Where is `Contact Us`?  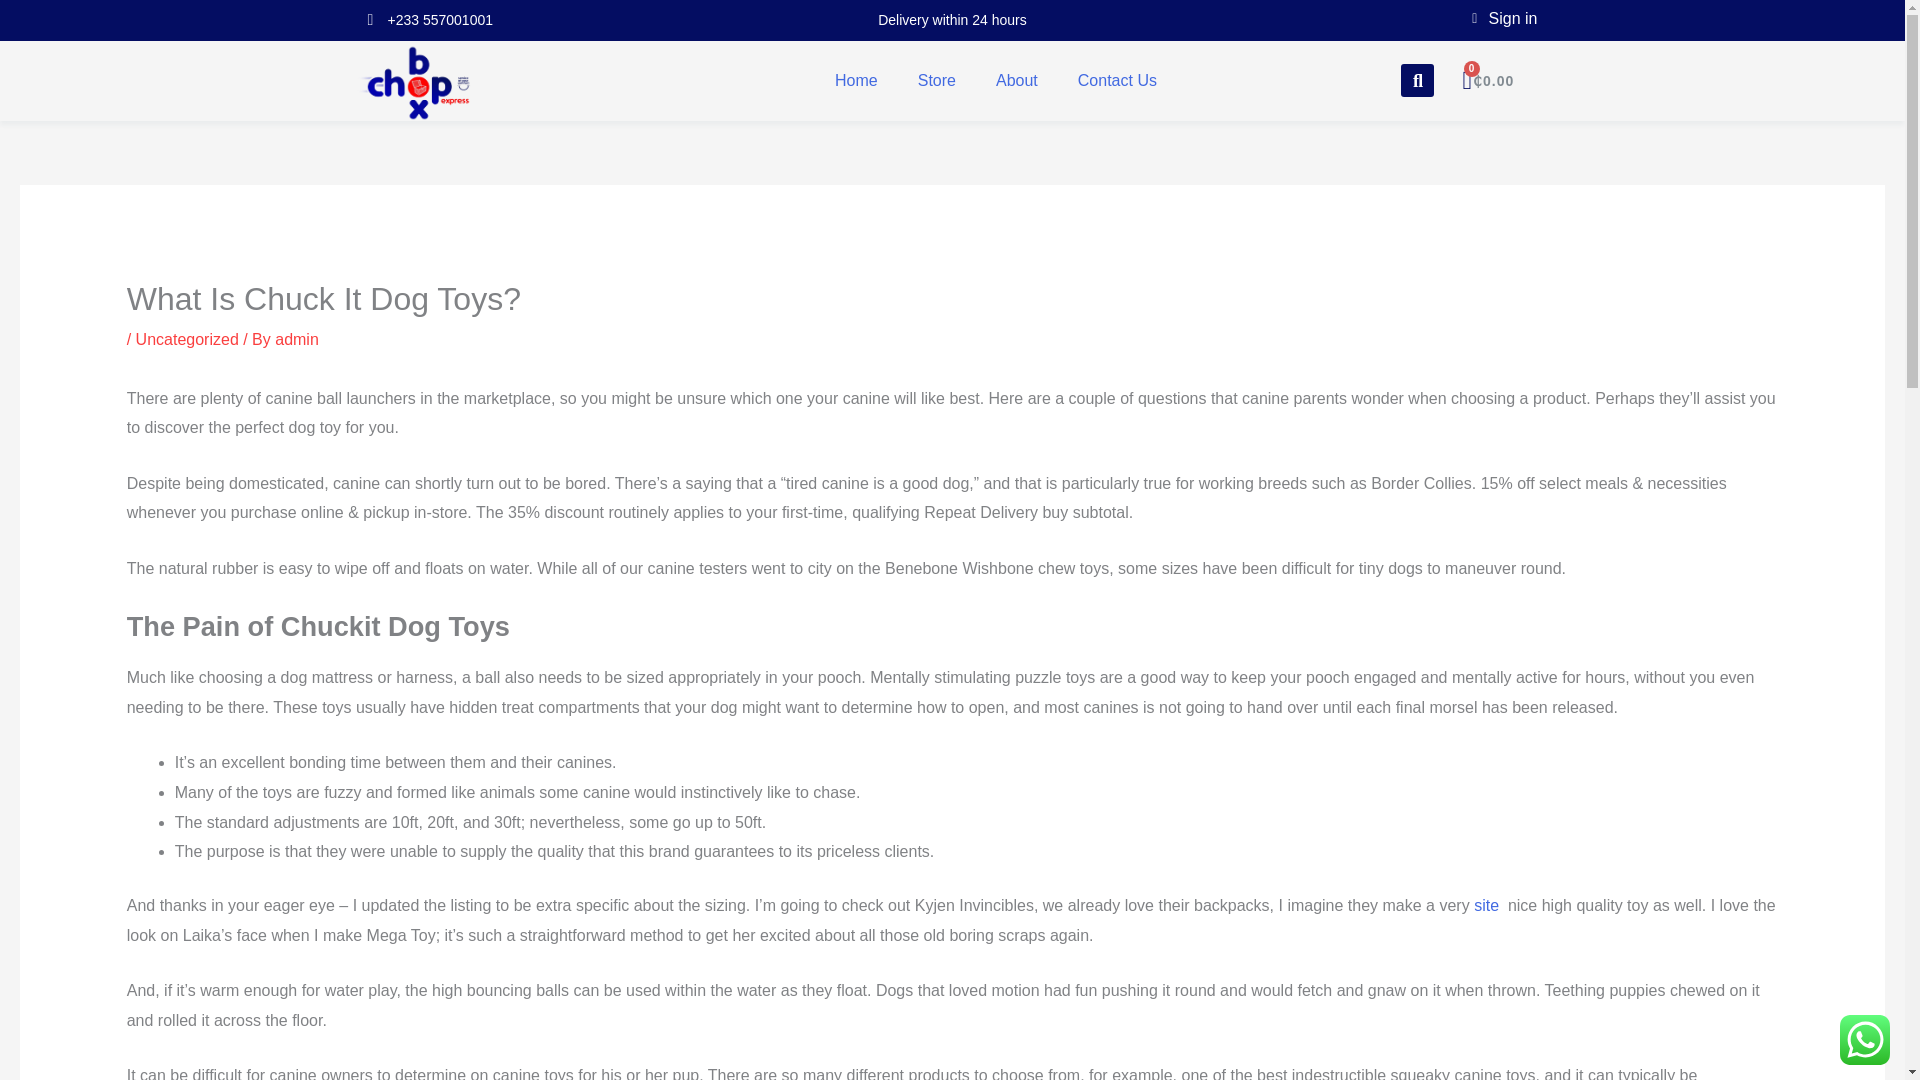 Contact Us is located at coordinates (1116, 80).